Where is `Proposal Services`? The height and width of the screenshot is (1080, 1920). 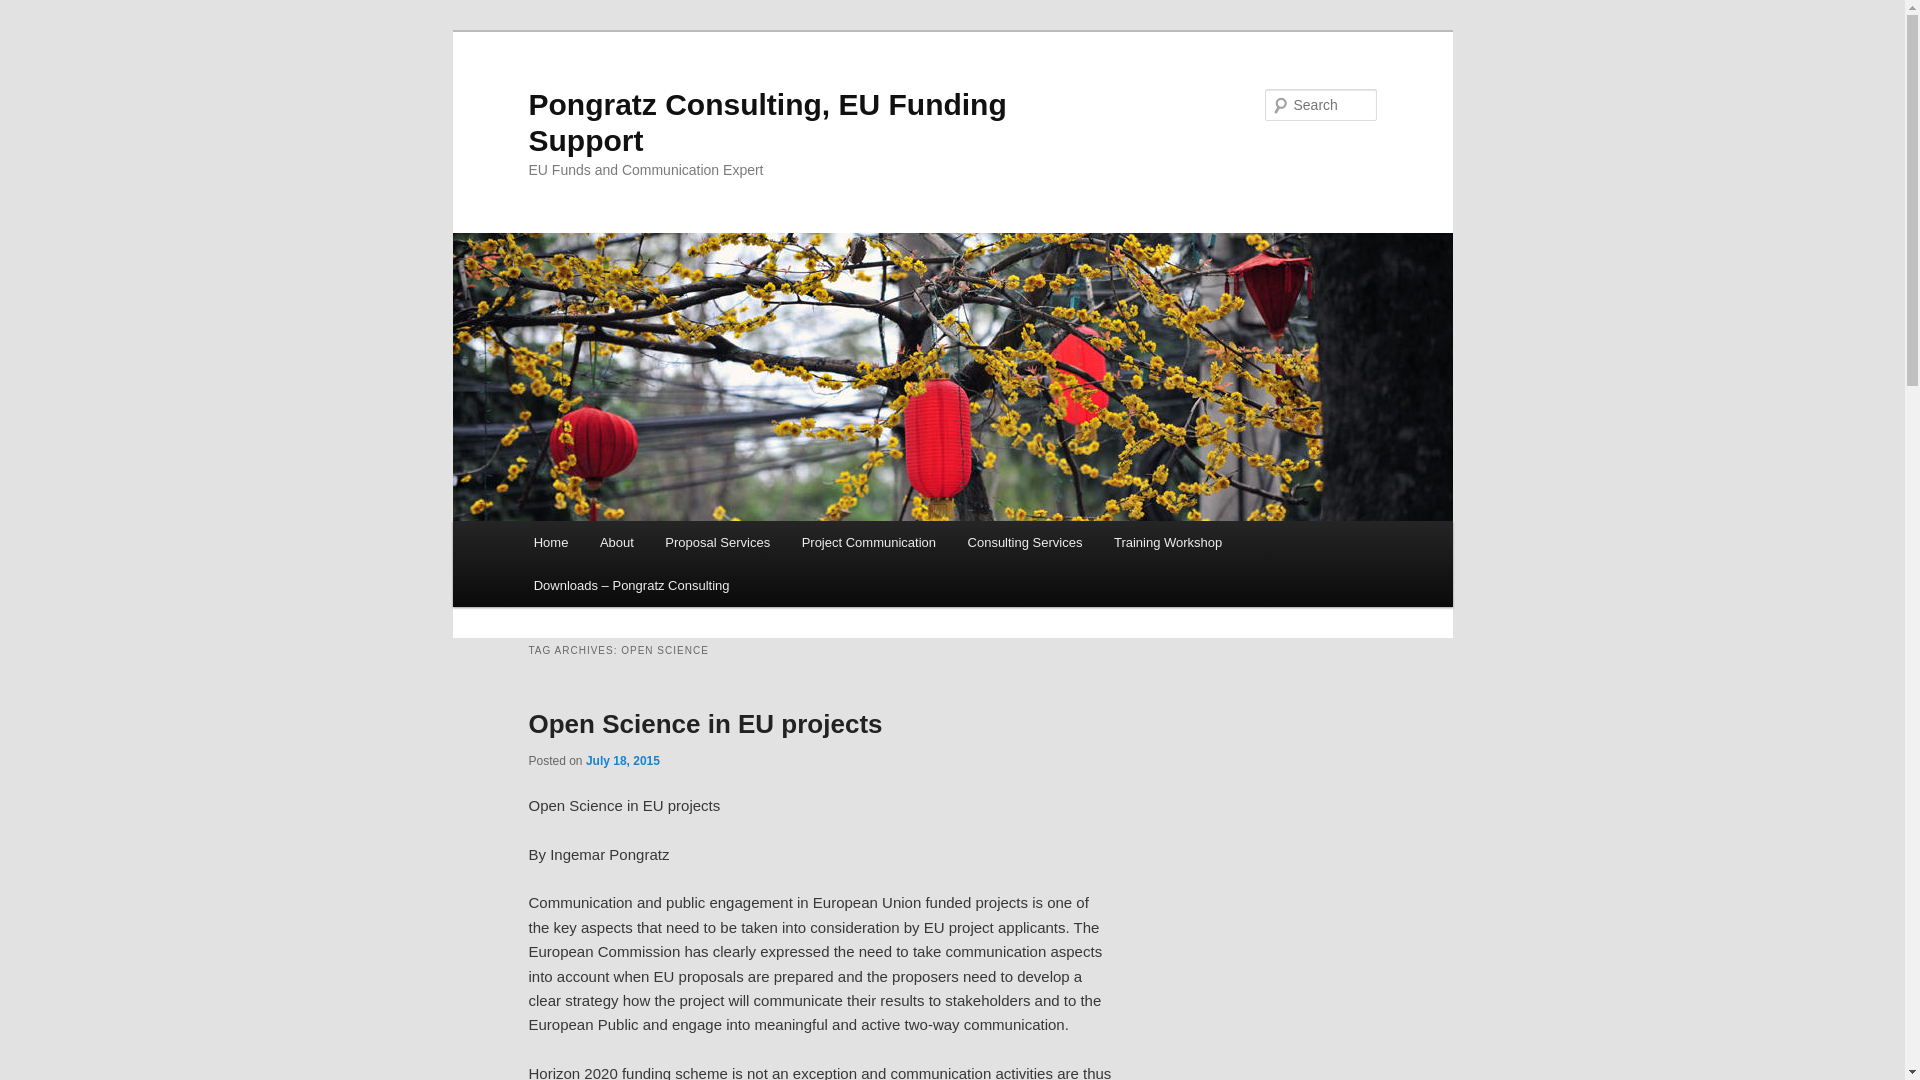
Proposal Services is located at coordinates (718, 542).